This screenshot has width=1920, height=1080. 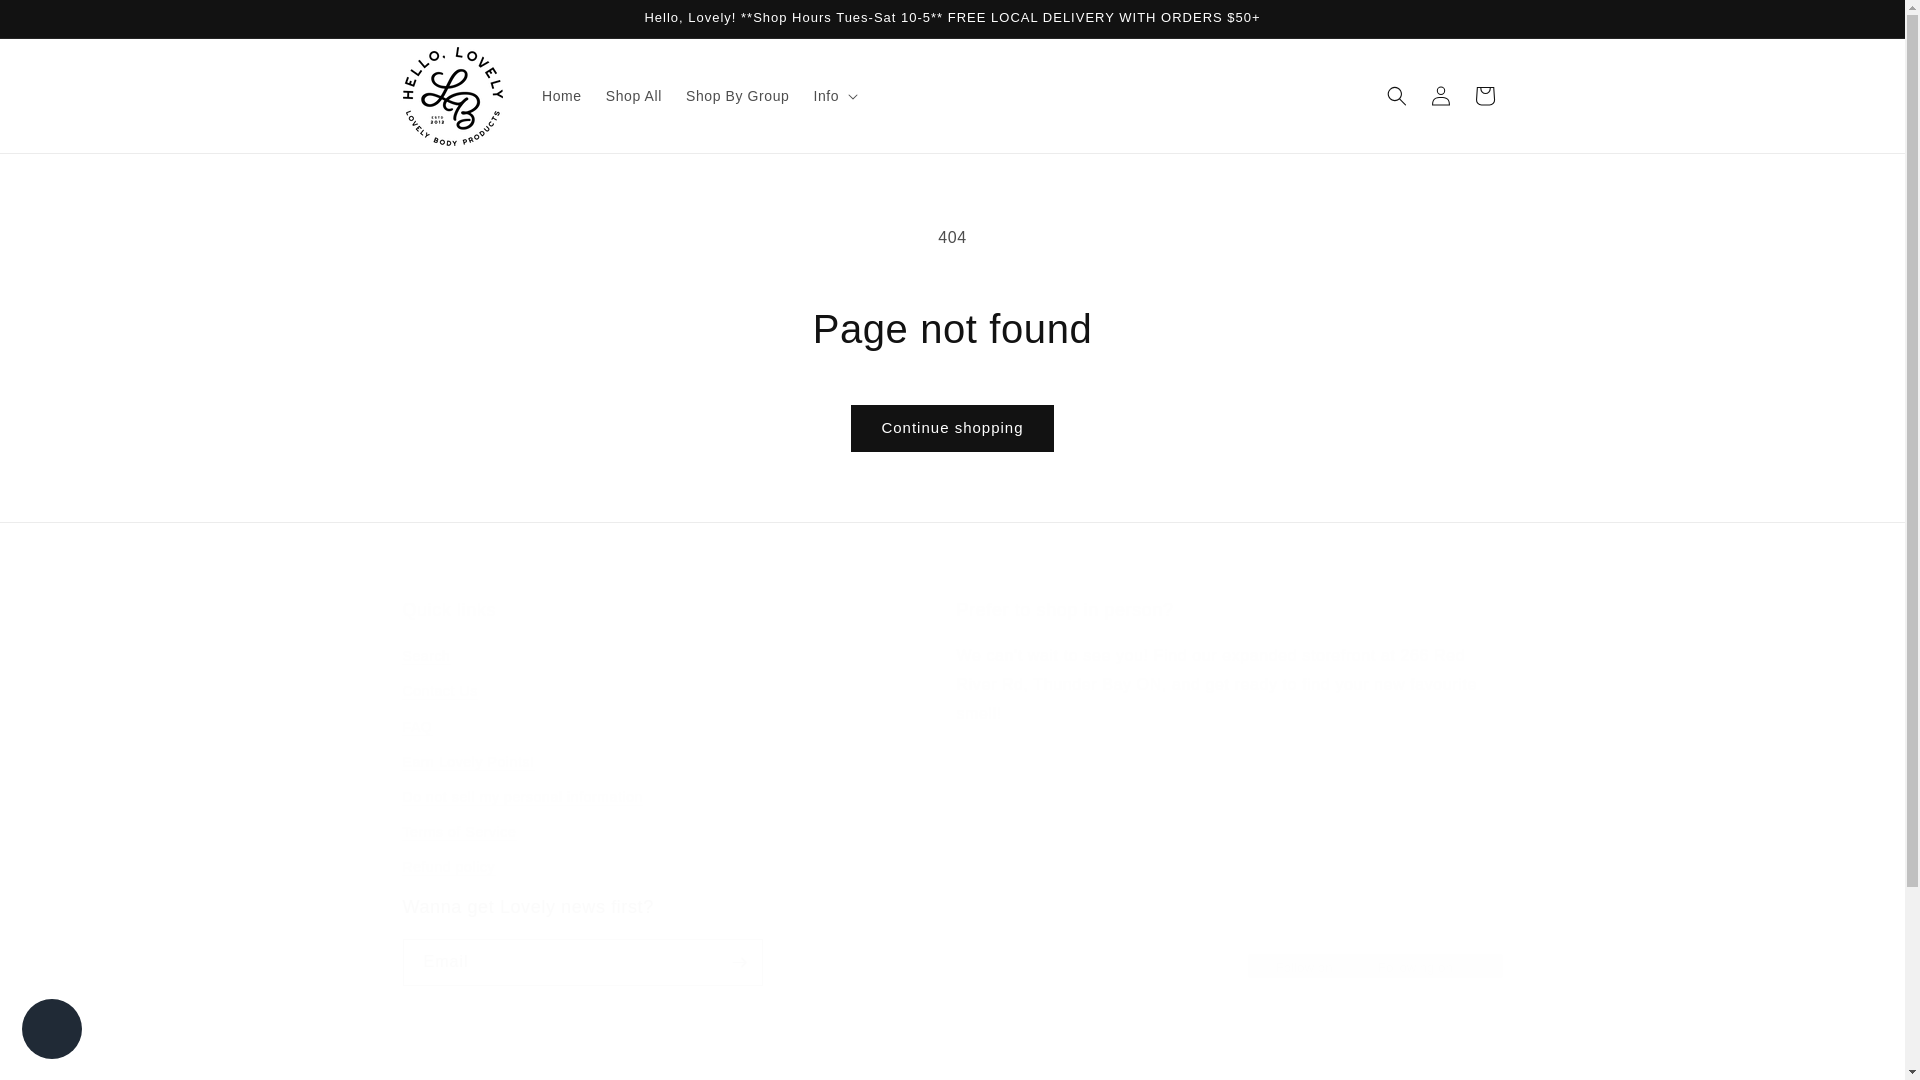 What do you see at coordinates (60, 23) in the screenshot?
I see `Skip to content` at bounding box center [60, 23].